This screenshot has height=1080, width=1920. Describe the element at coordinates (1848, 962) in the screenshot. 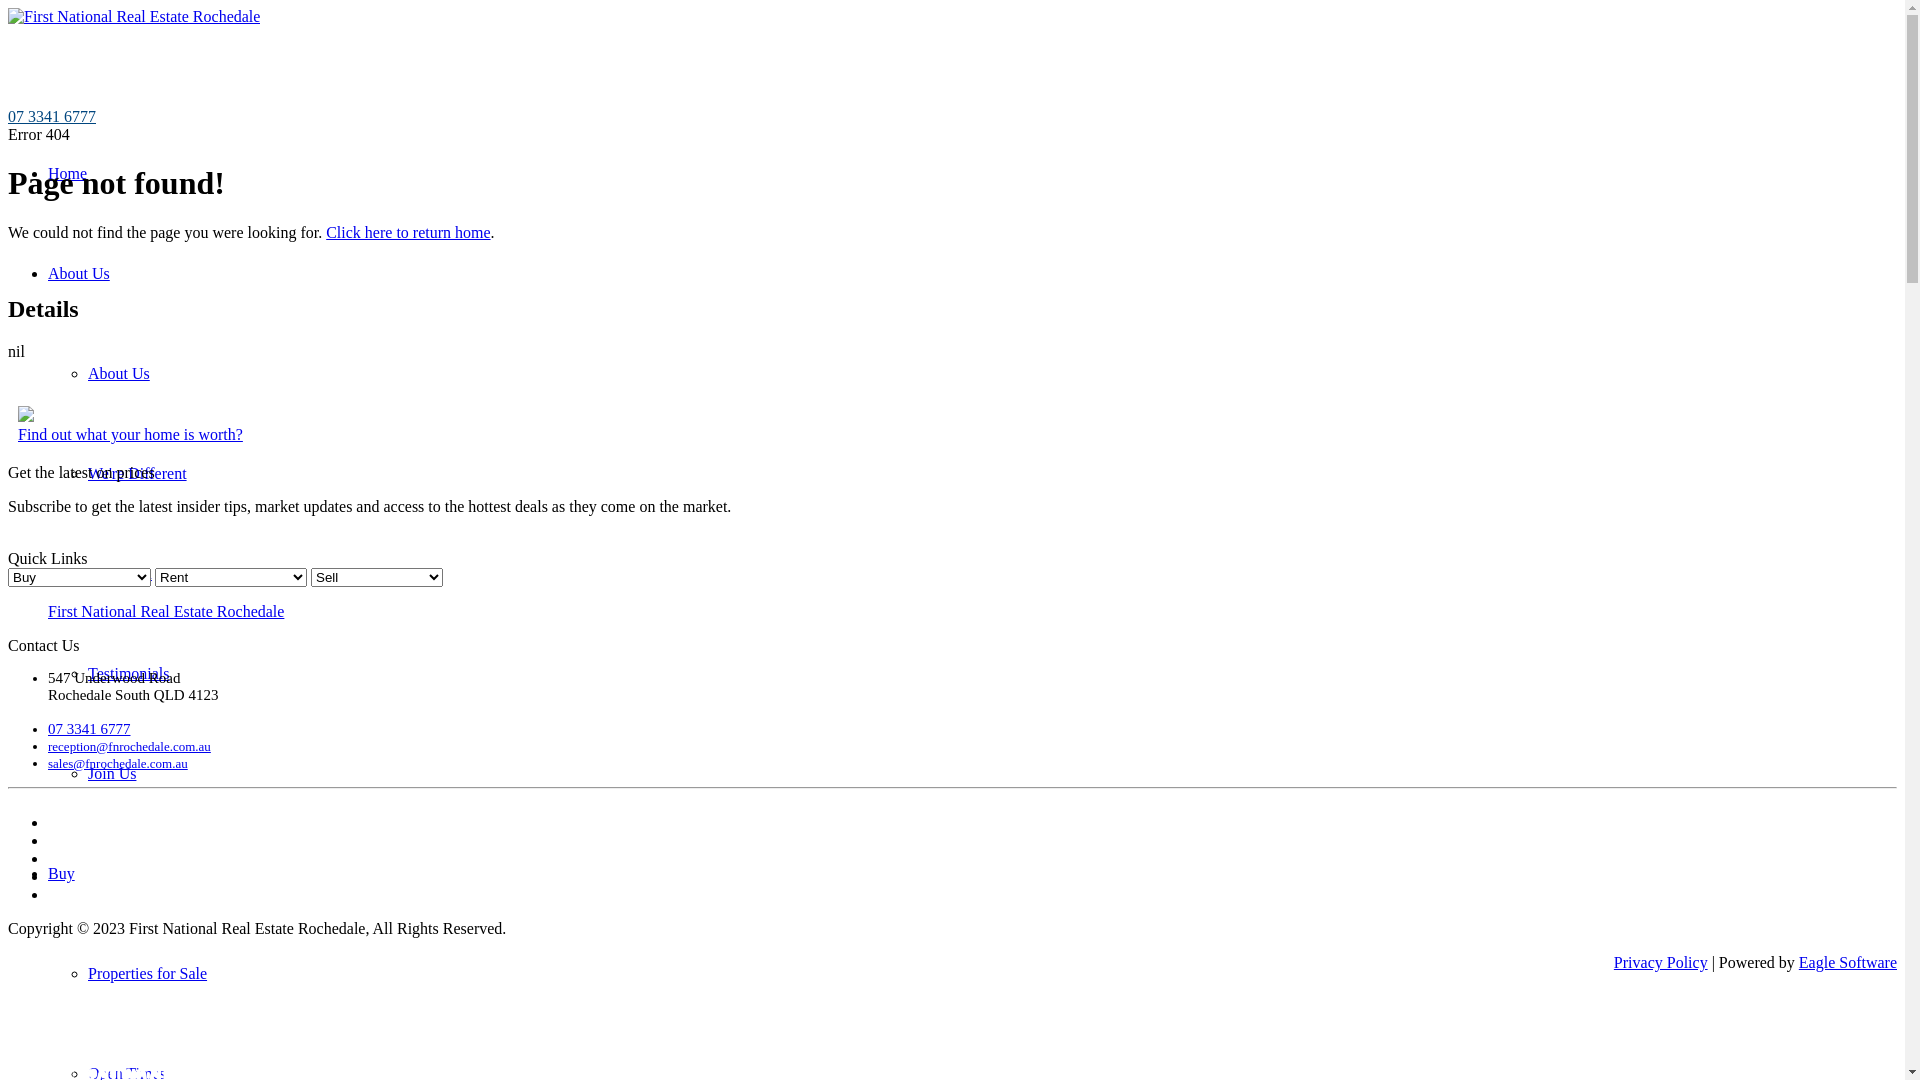

I see `Eagle Software` at that location.